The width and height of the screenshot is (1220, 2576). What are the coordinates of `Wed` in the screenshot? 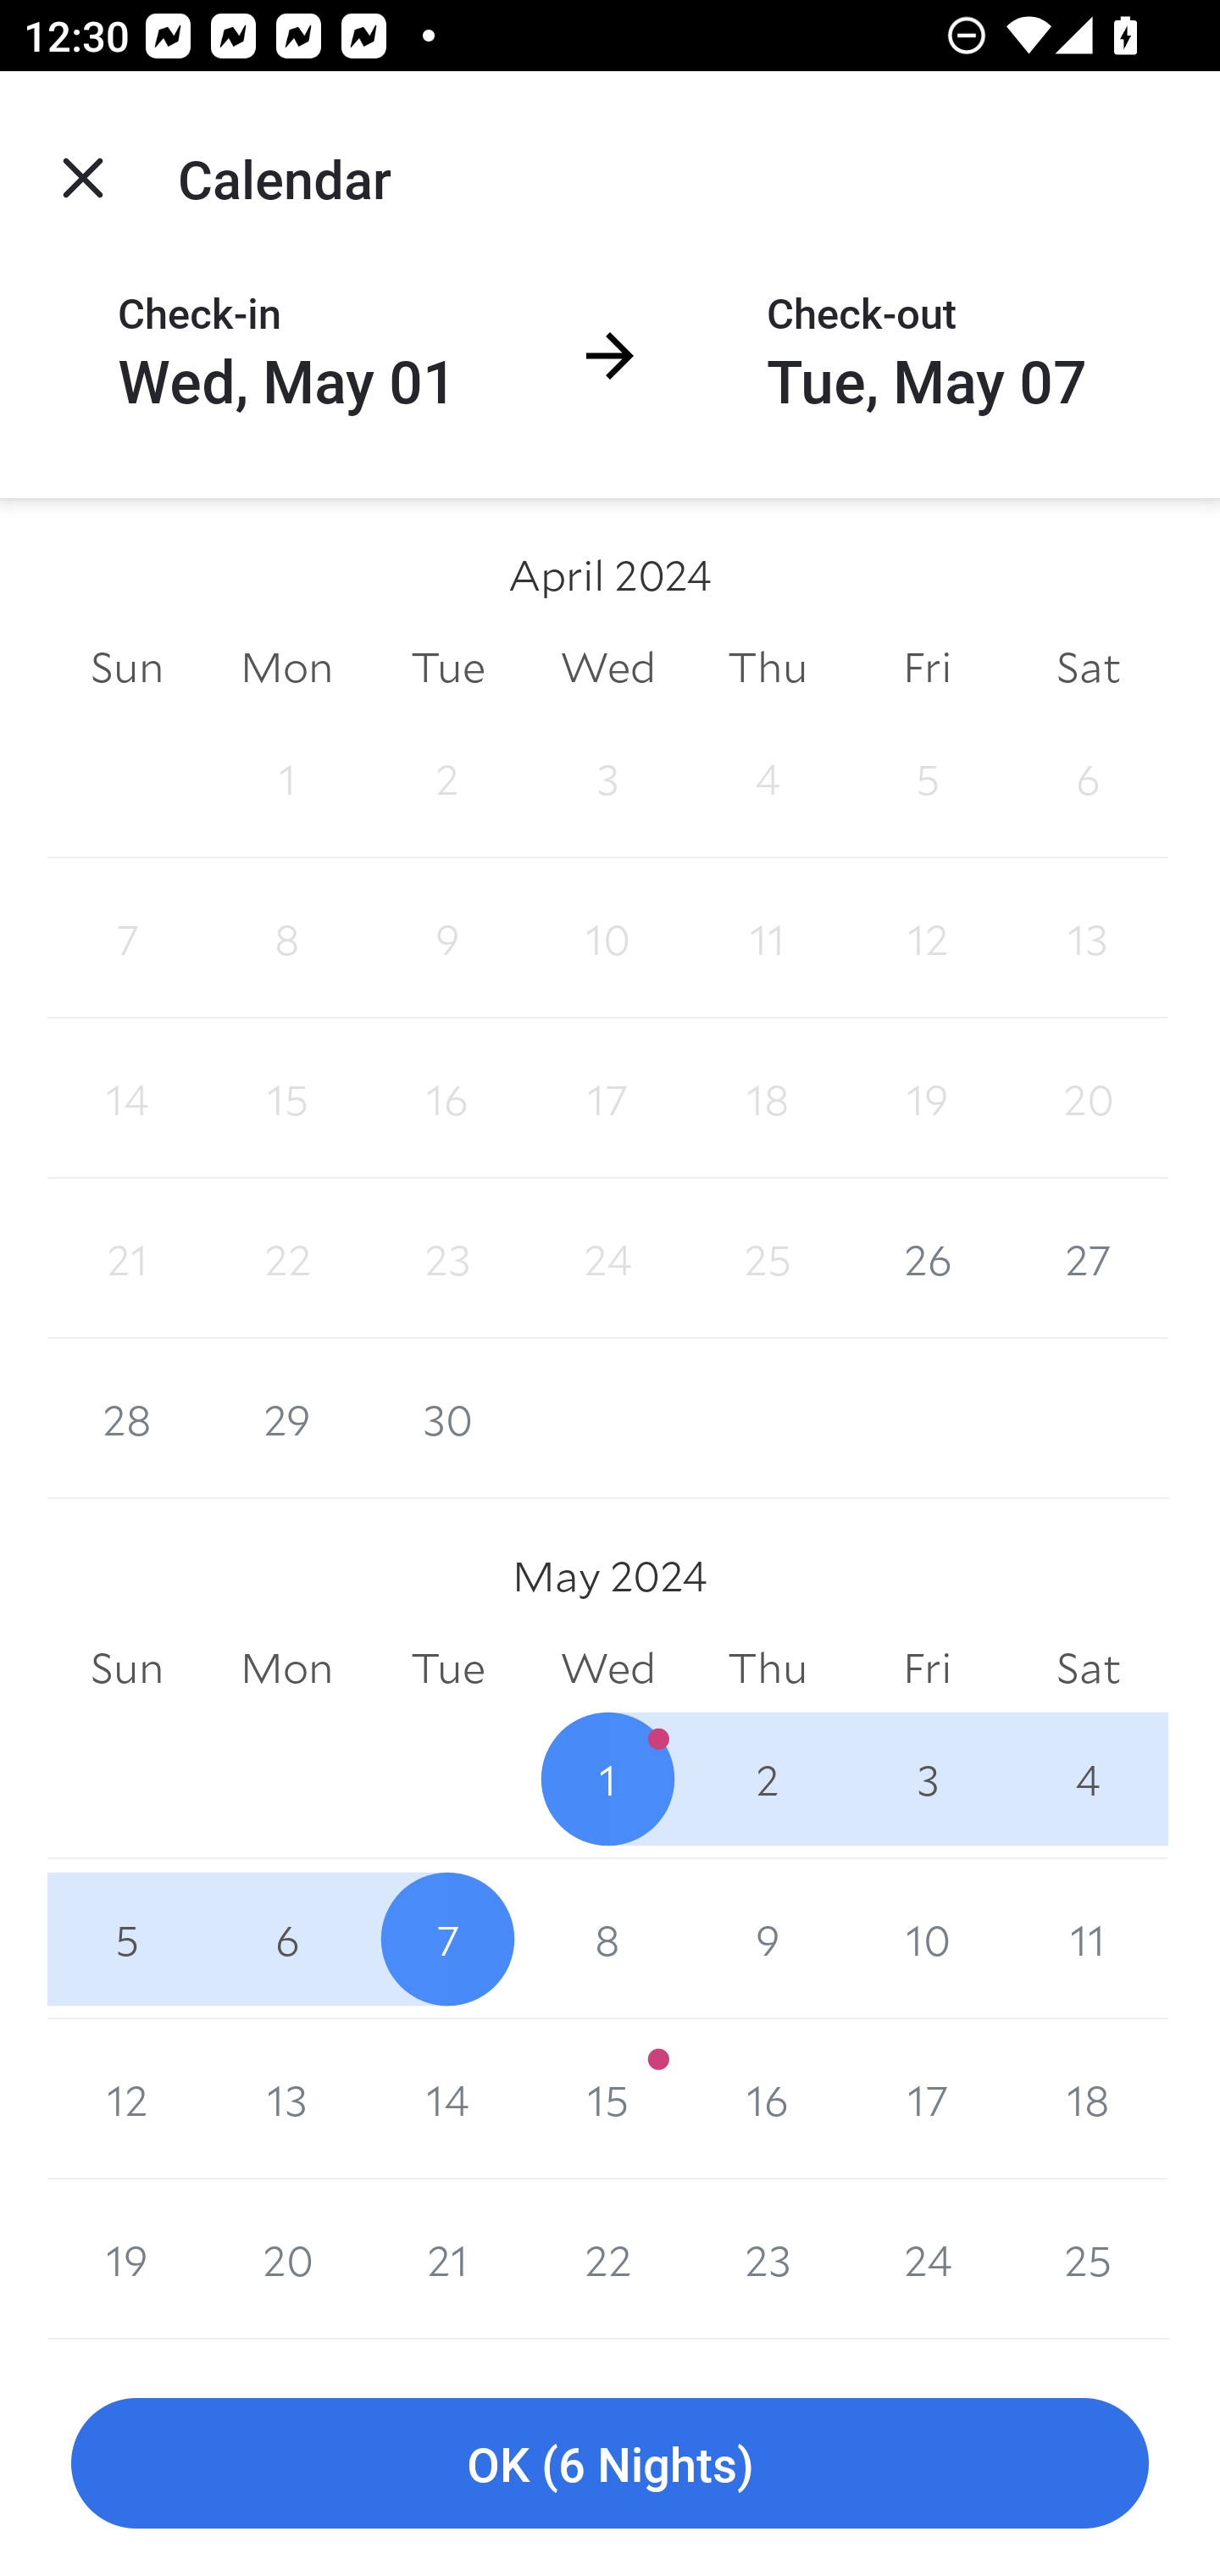 It's located at (608, 1669).